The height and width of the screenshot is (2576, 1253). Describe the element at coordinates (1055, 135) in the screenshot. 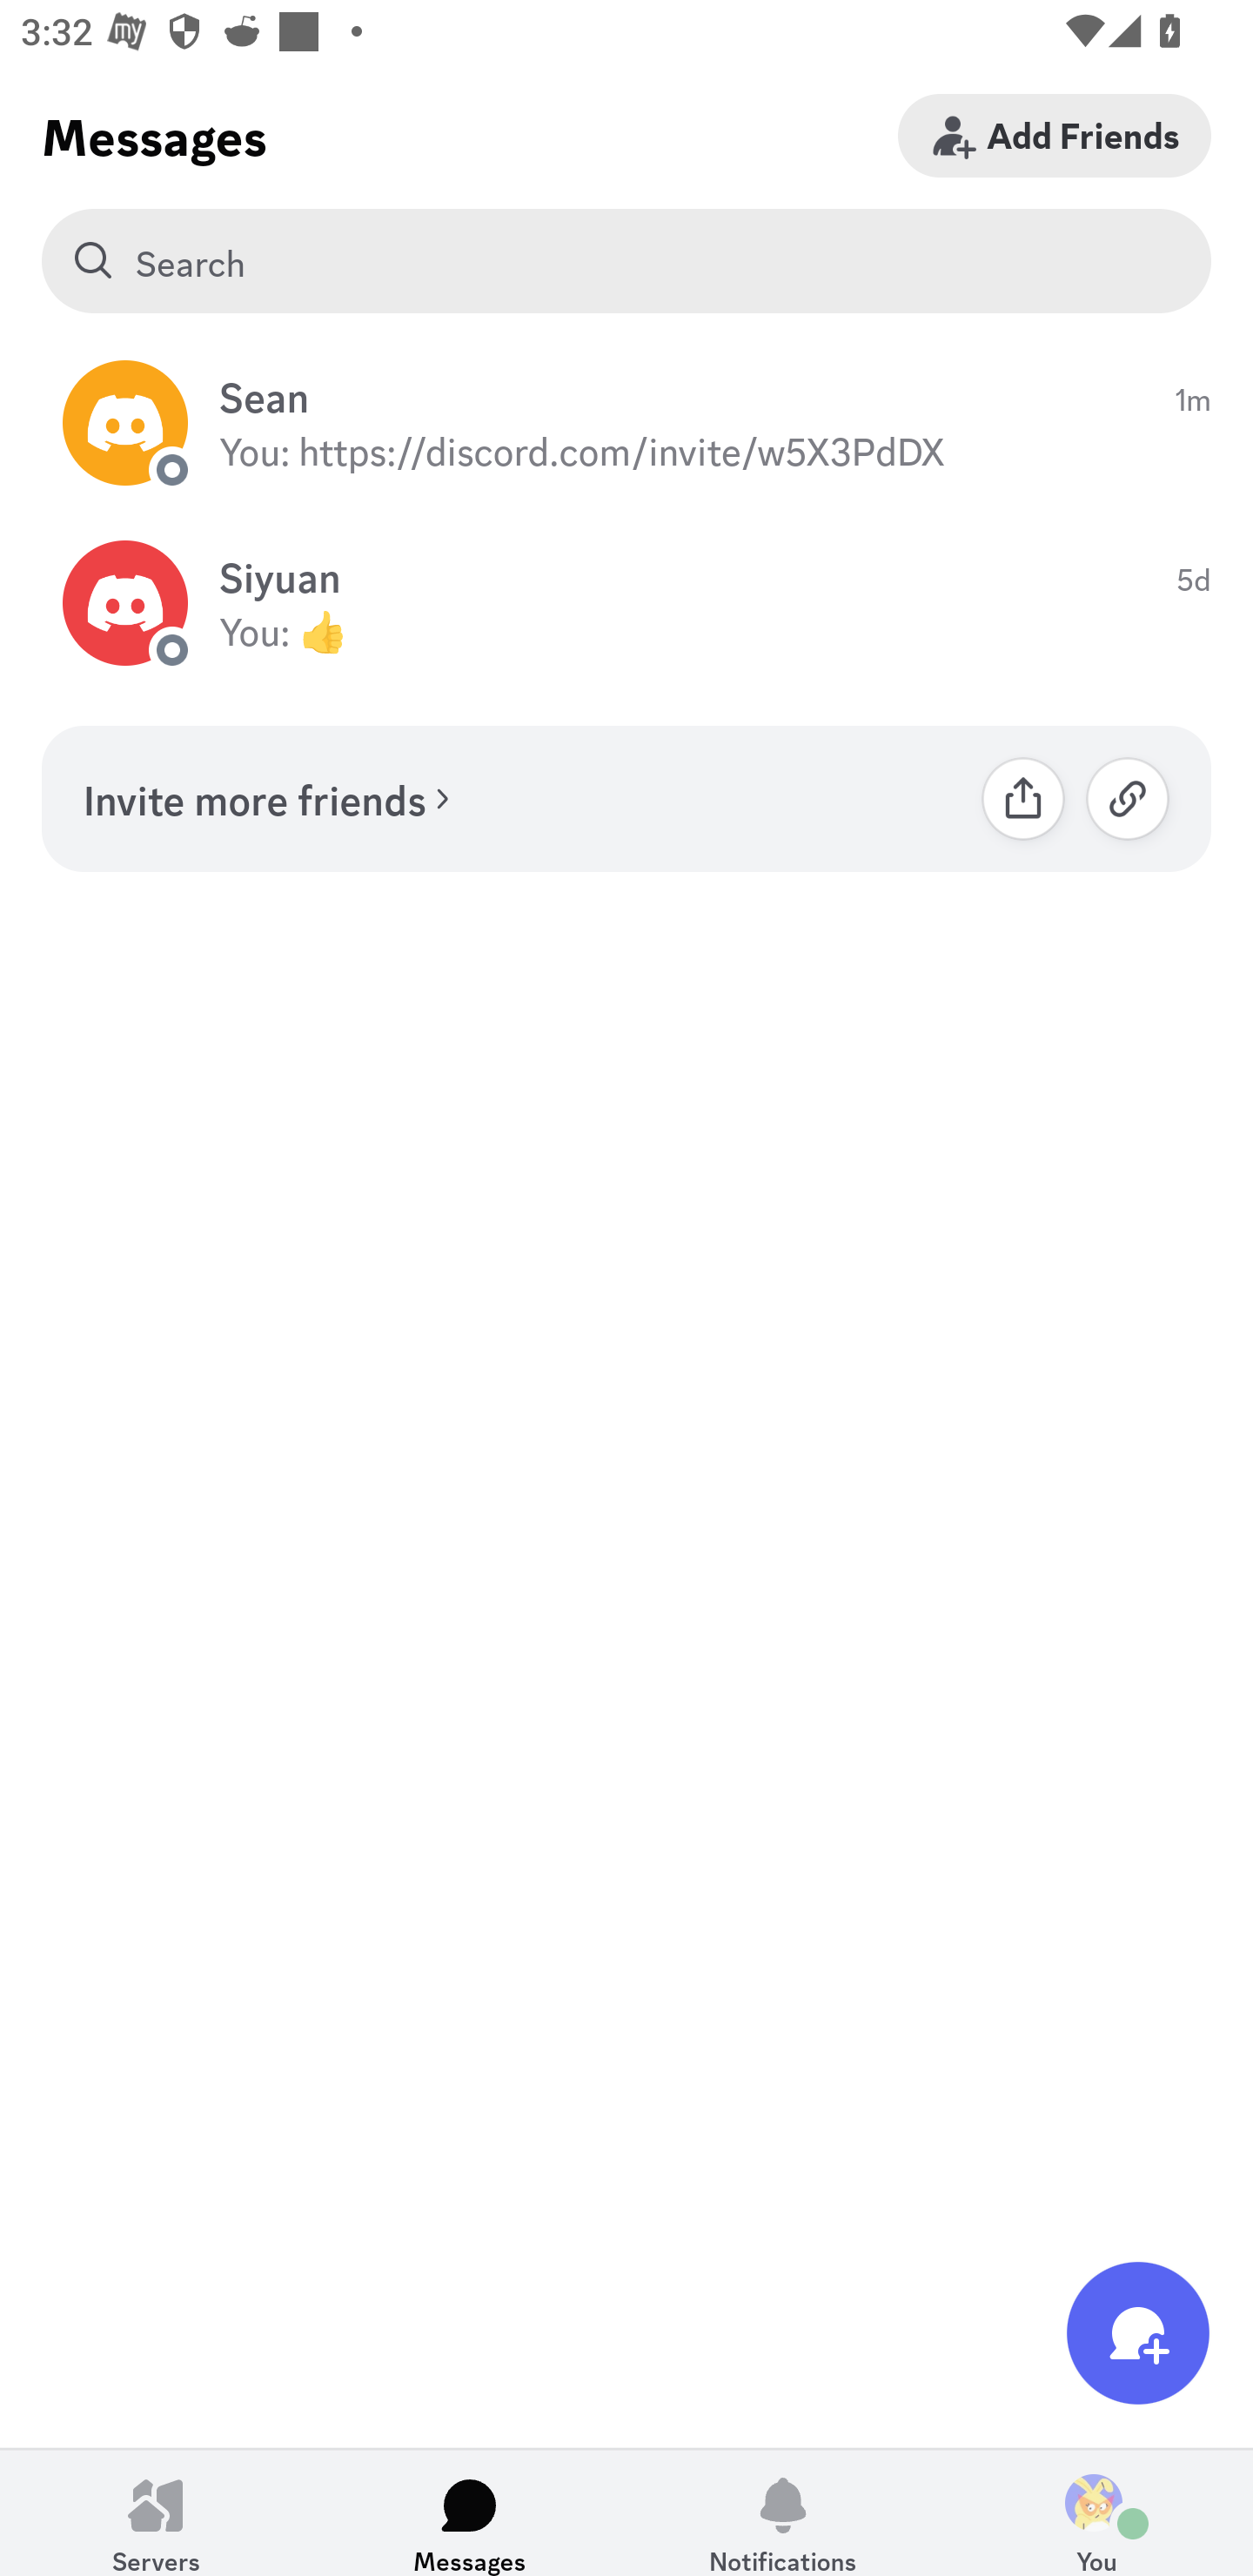

I see `Add Friends` at that location.